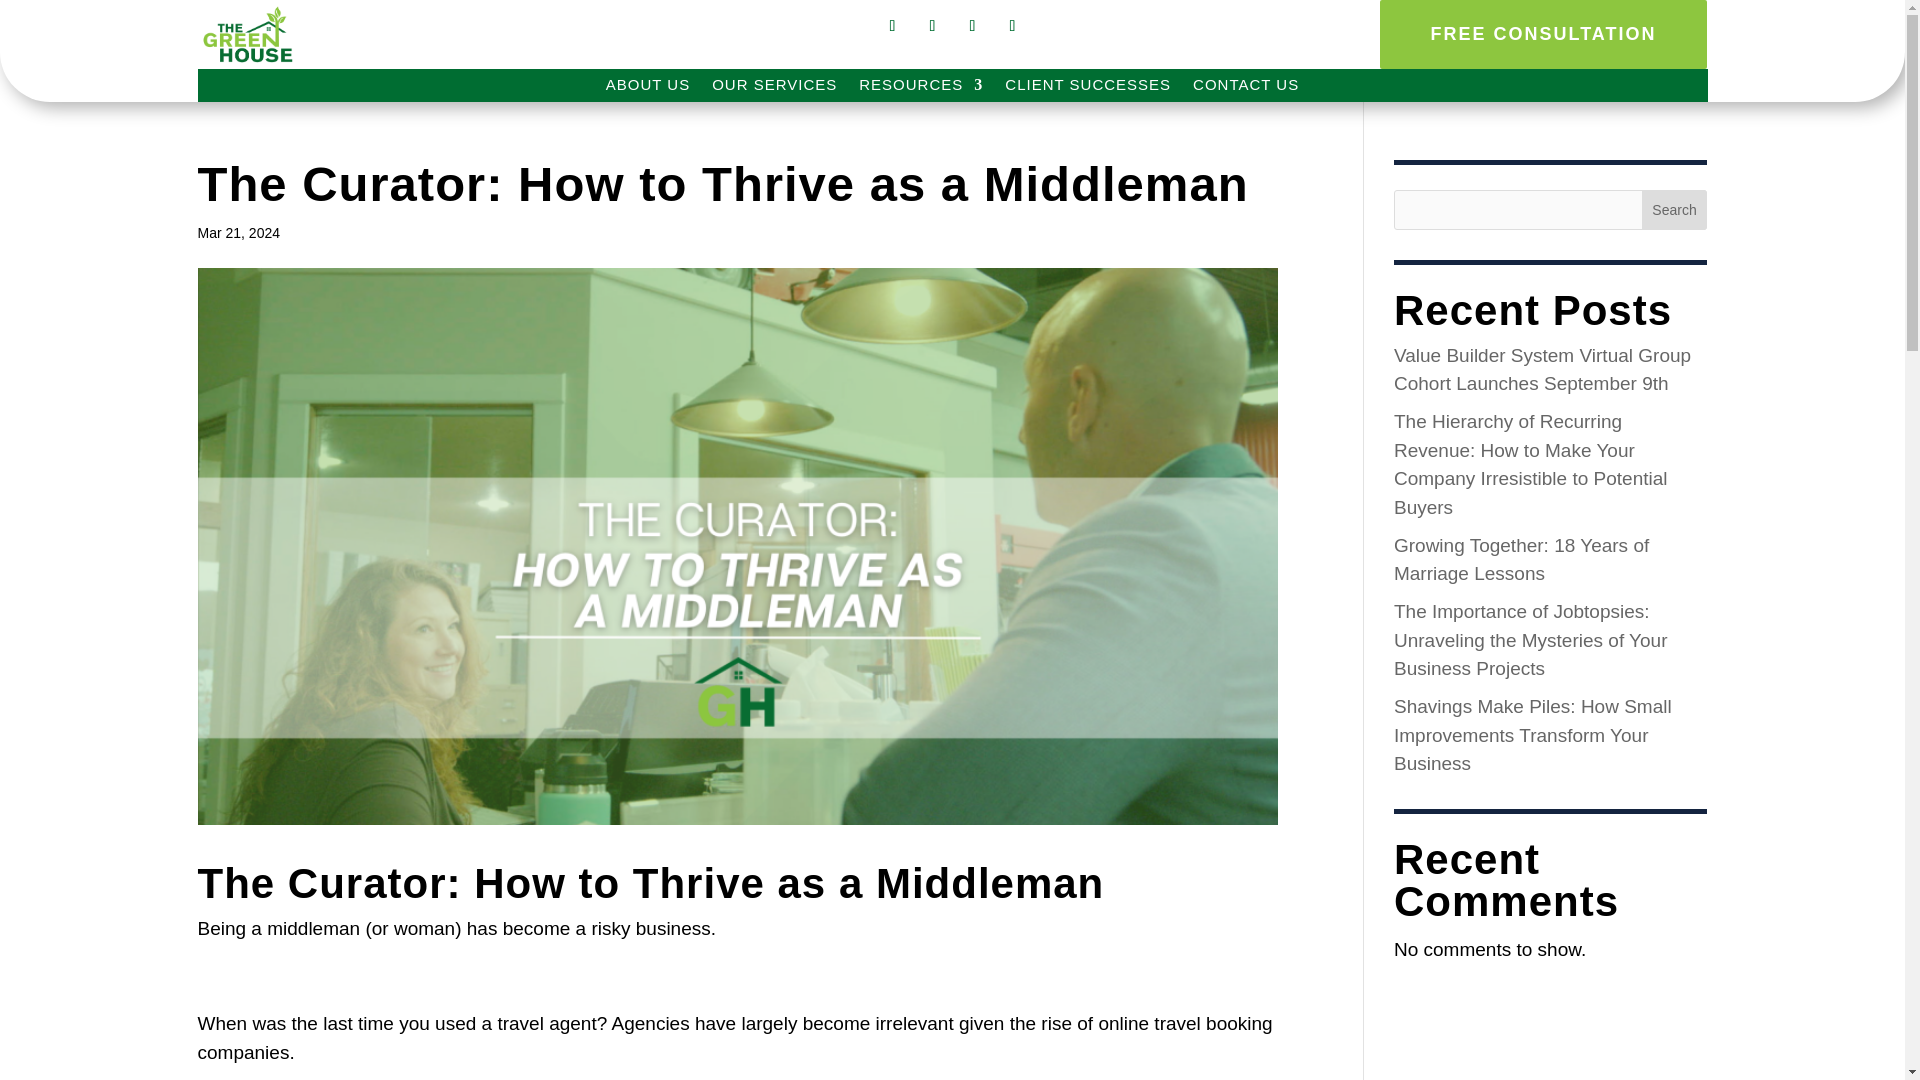 This screenshot has width=1920, height=1080. I want to click on Follow on Youtube, so click(1012, 26).